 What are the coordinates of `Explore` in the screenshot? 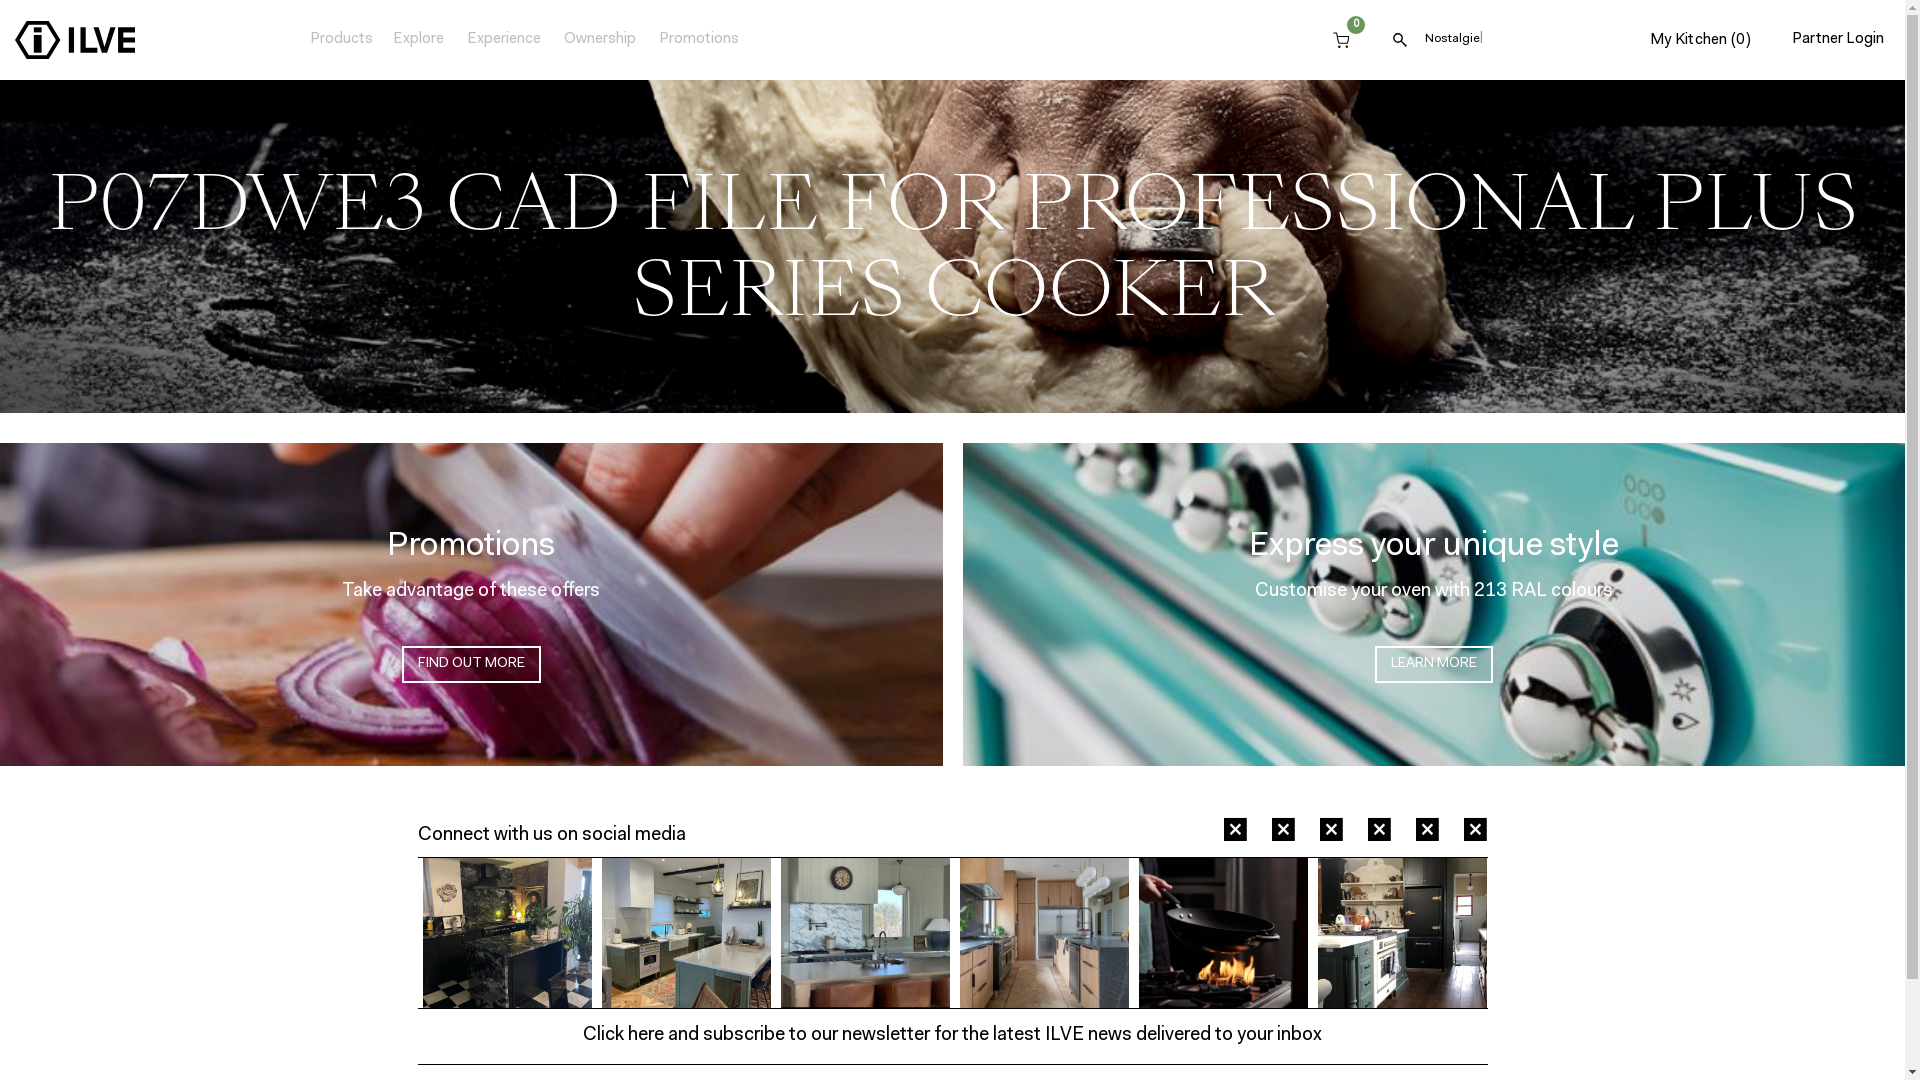 It's located at (418, 40).